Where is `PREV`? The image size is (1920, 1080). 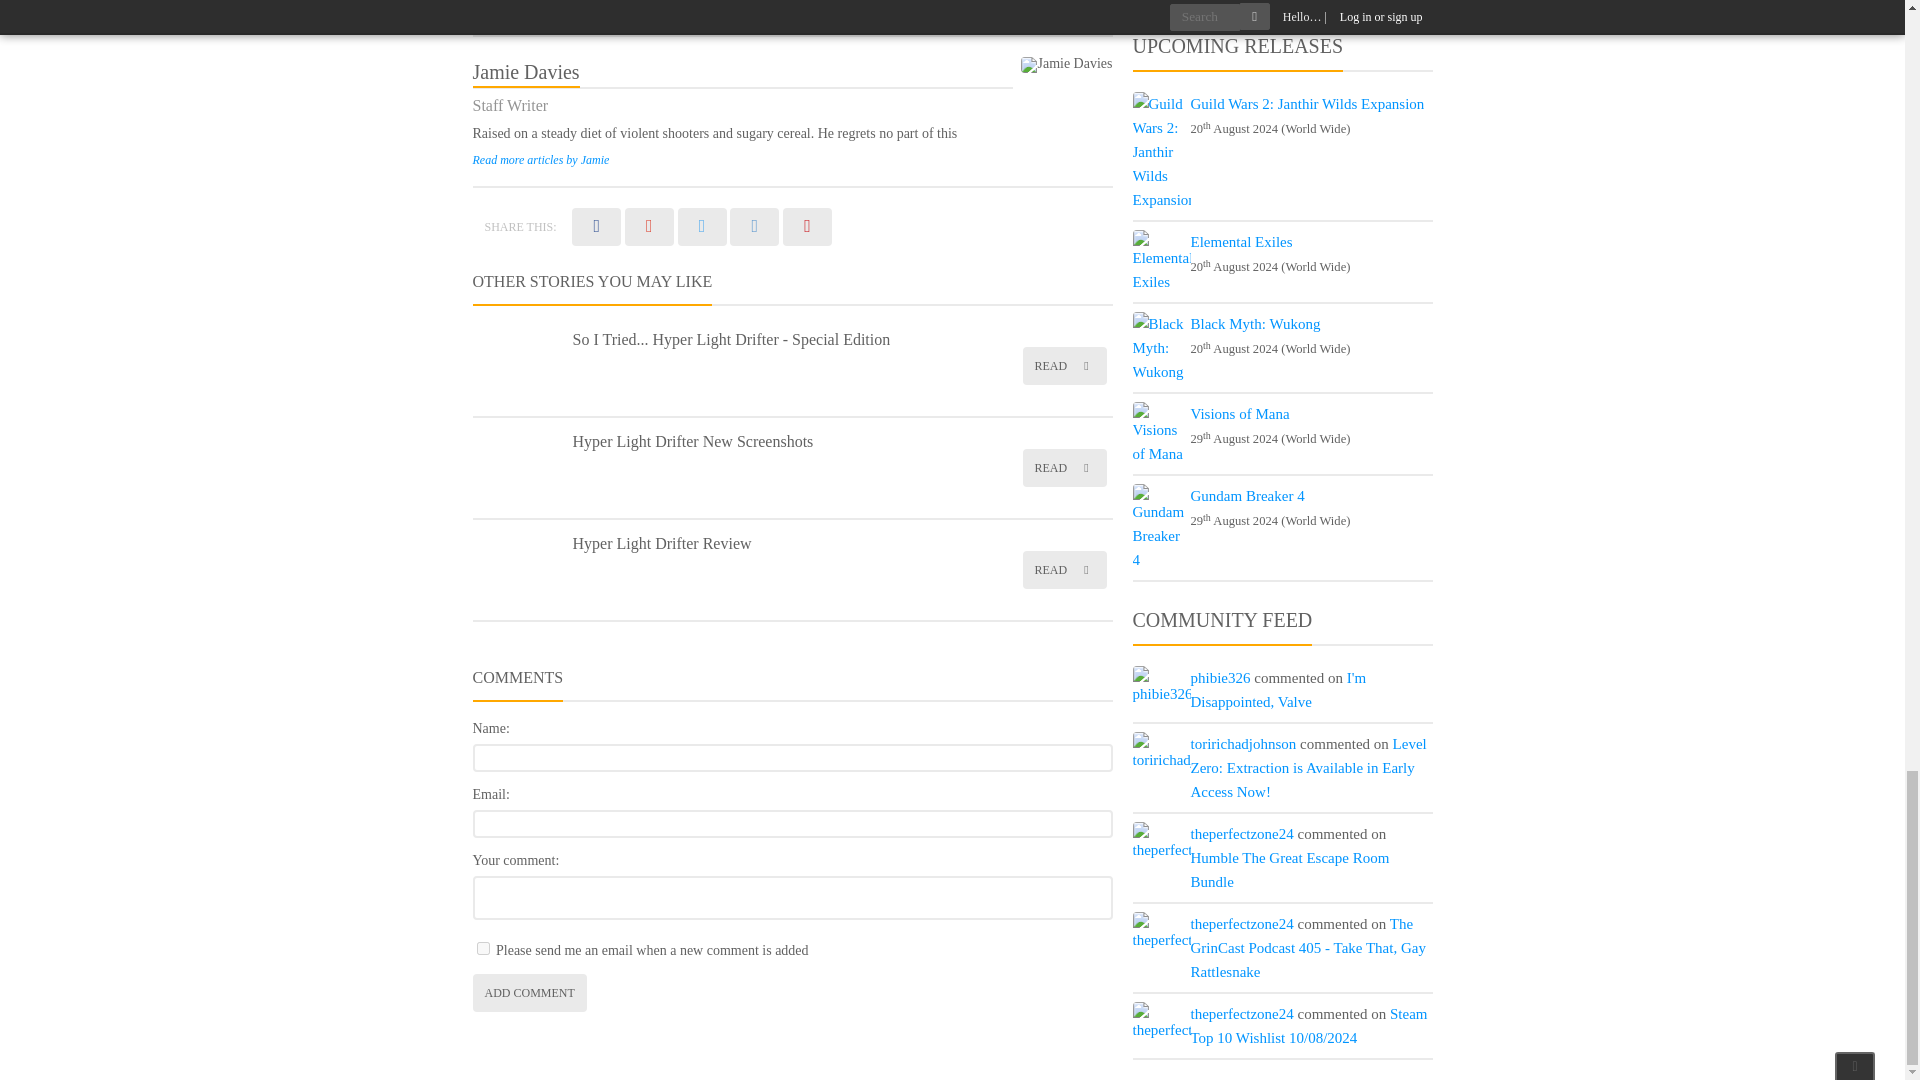
PREV is located at coordinates (504, 8).